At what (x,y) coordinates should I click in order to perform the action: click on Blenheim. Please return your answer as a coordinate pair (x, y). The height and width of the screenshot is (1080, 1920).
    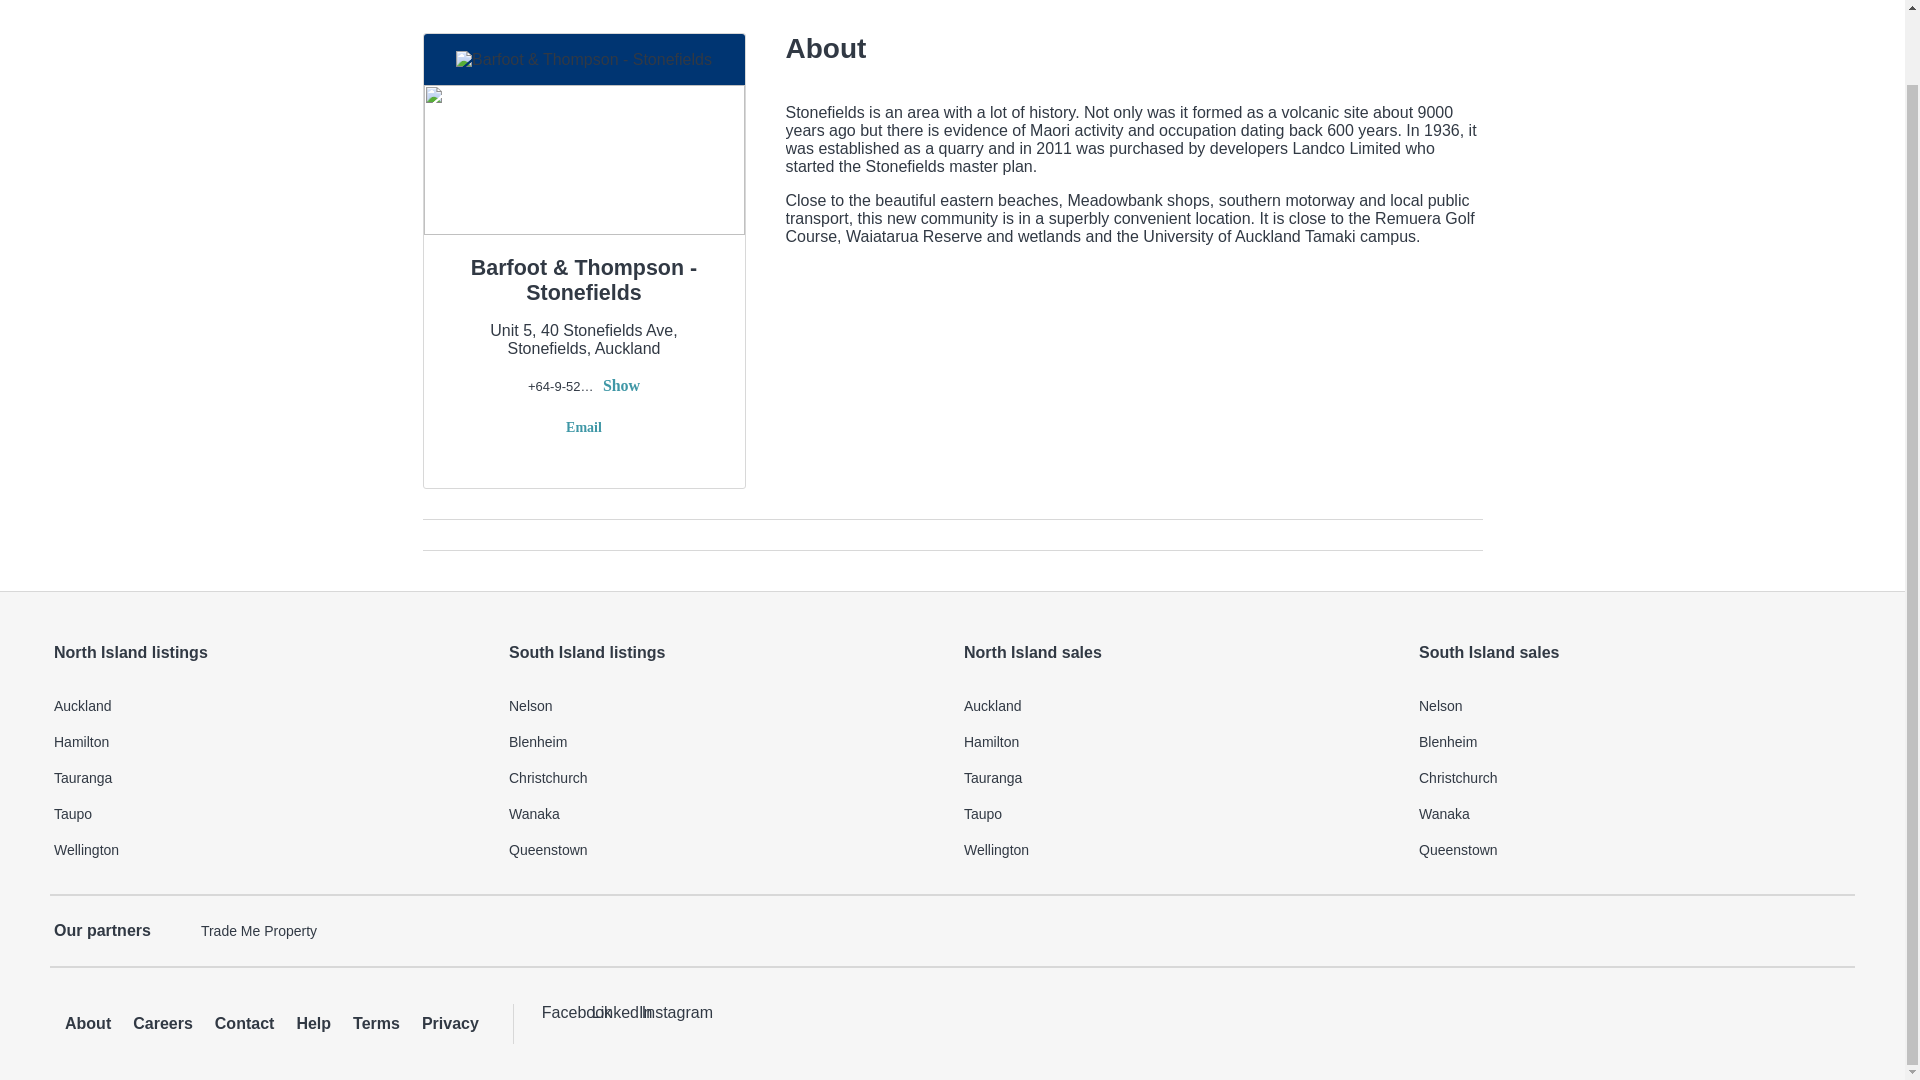
    Looking at the image, I should click on (1634, 742).